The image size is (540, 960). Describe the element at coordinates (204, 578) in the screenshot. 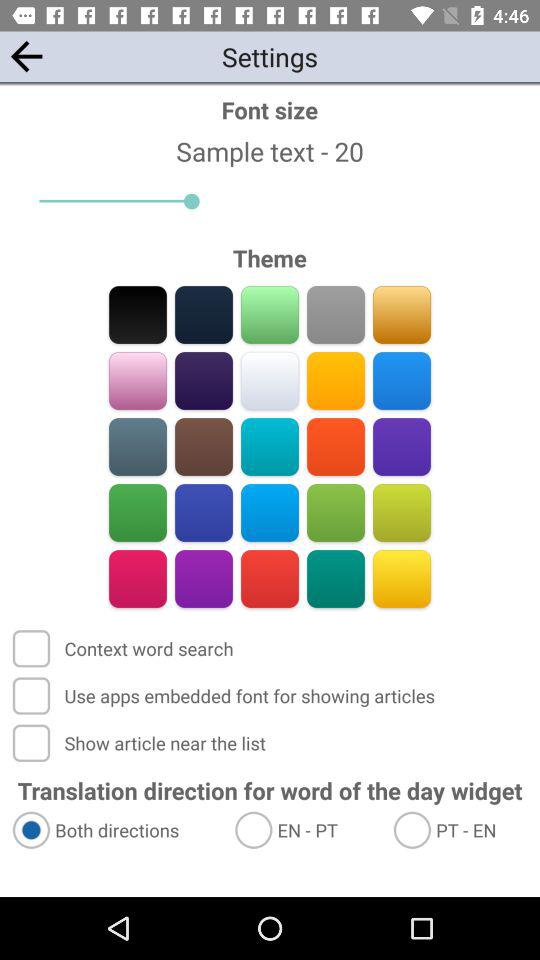

I see `go to theme` at that location.